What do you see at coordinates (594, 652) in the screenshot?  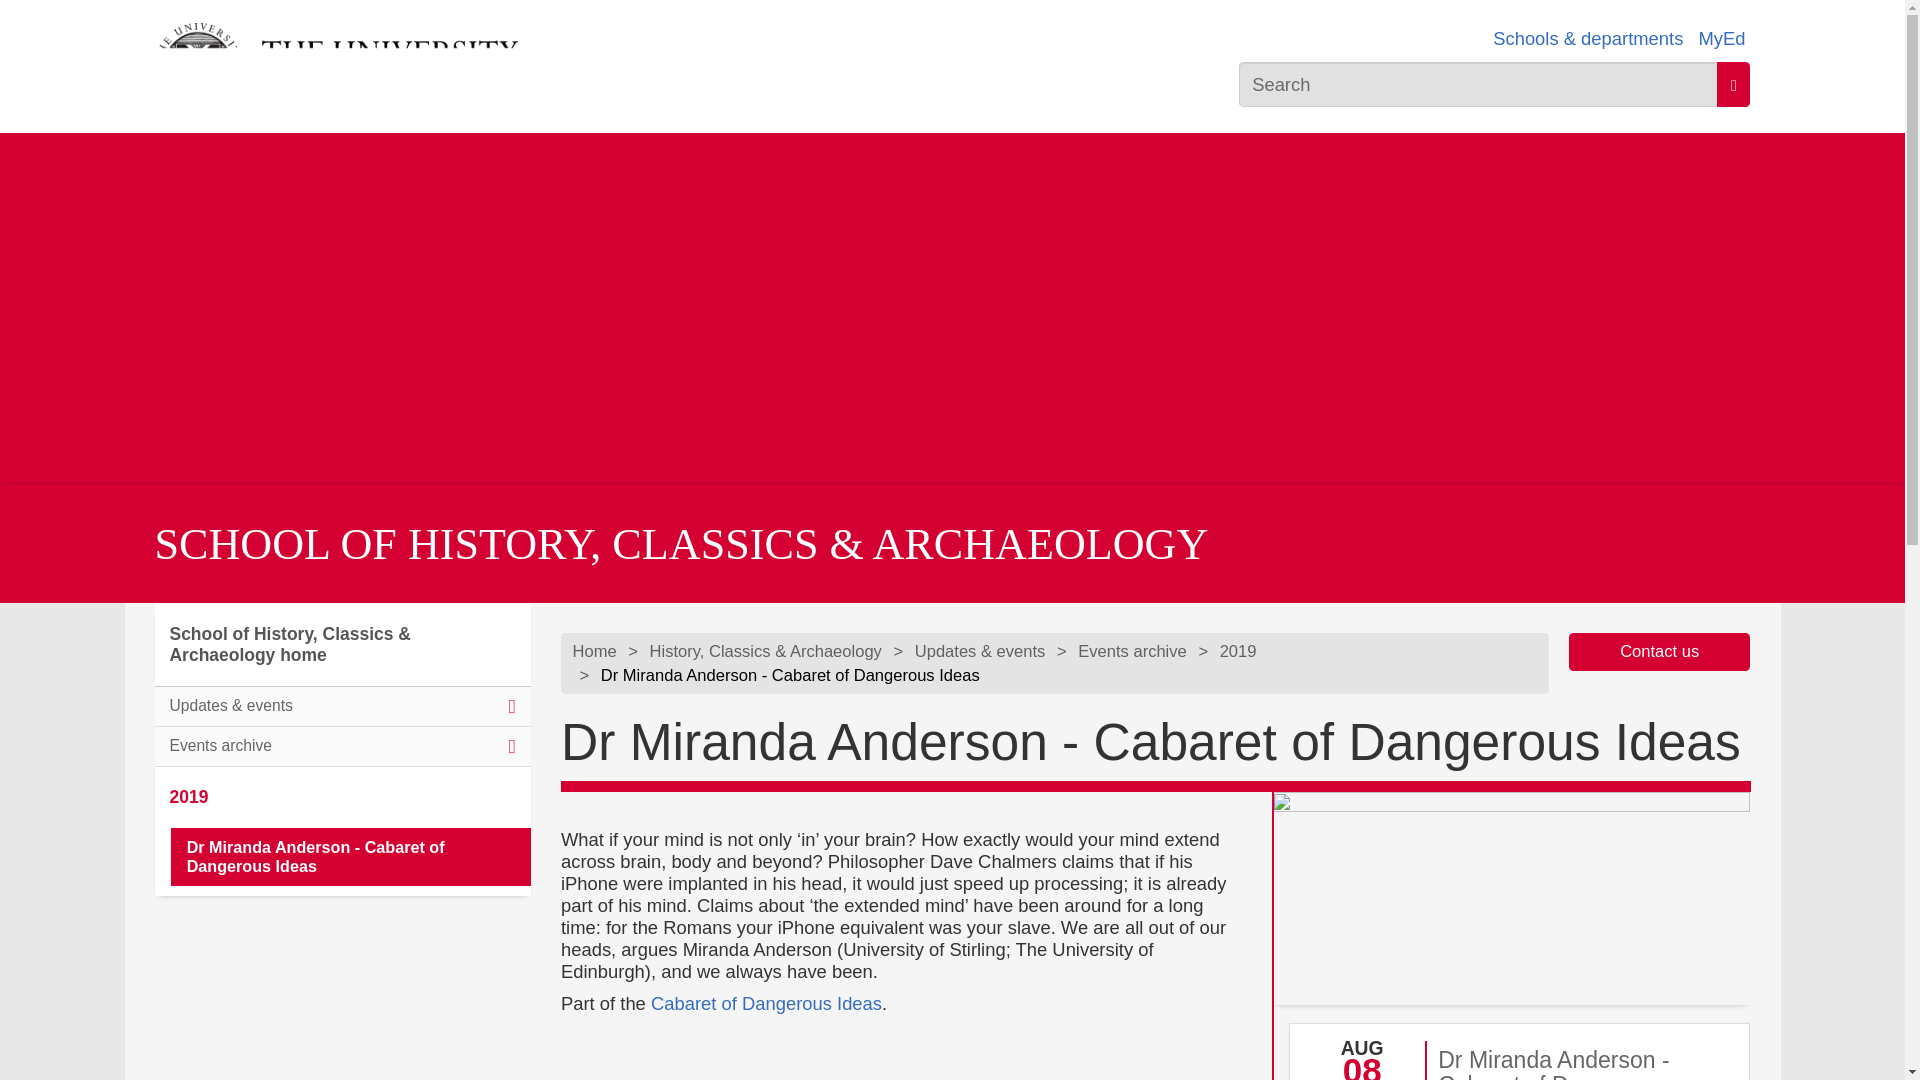 I see `Home` at bounding box center [594, 652].